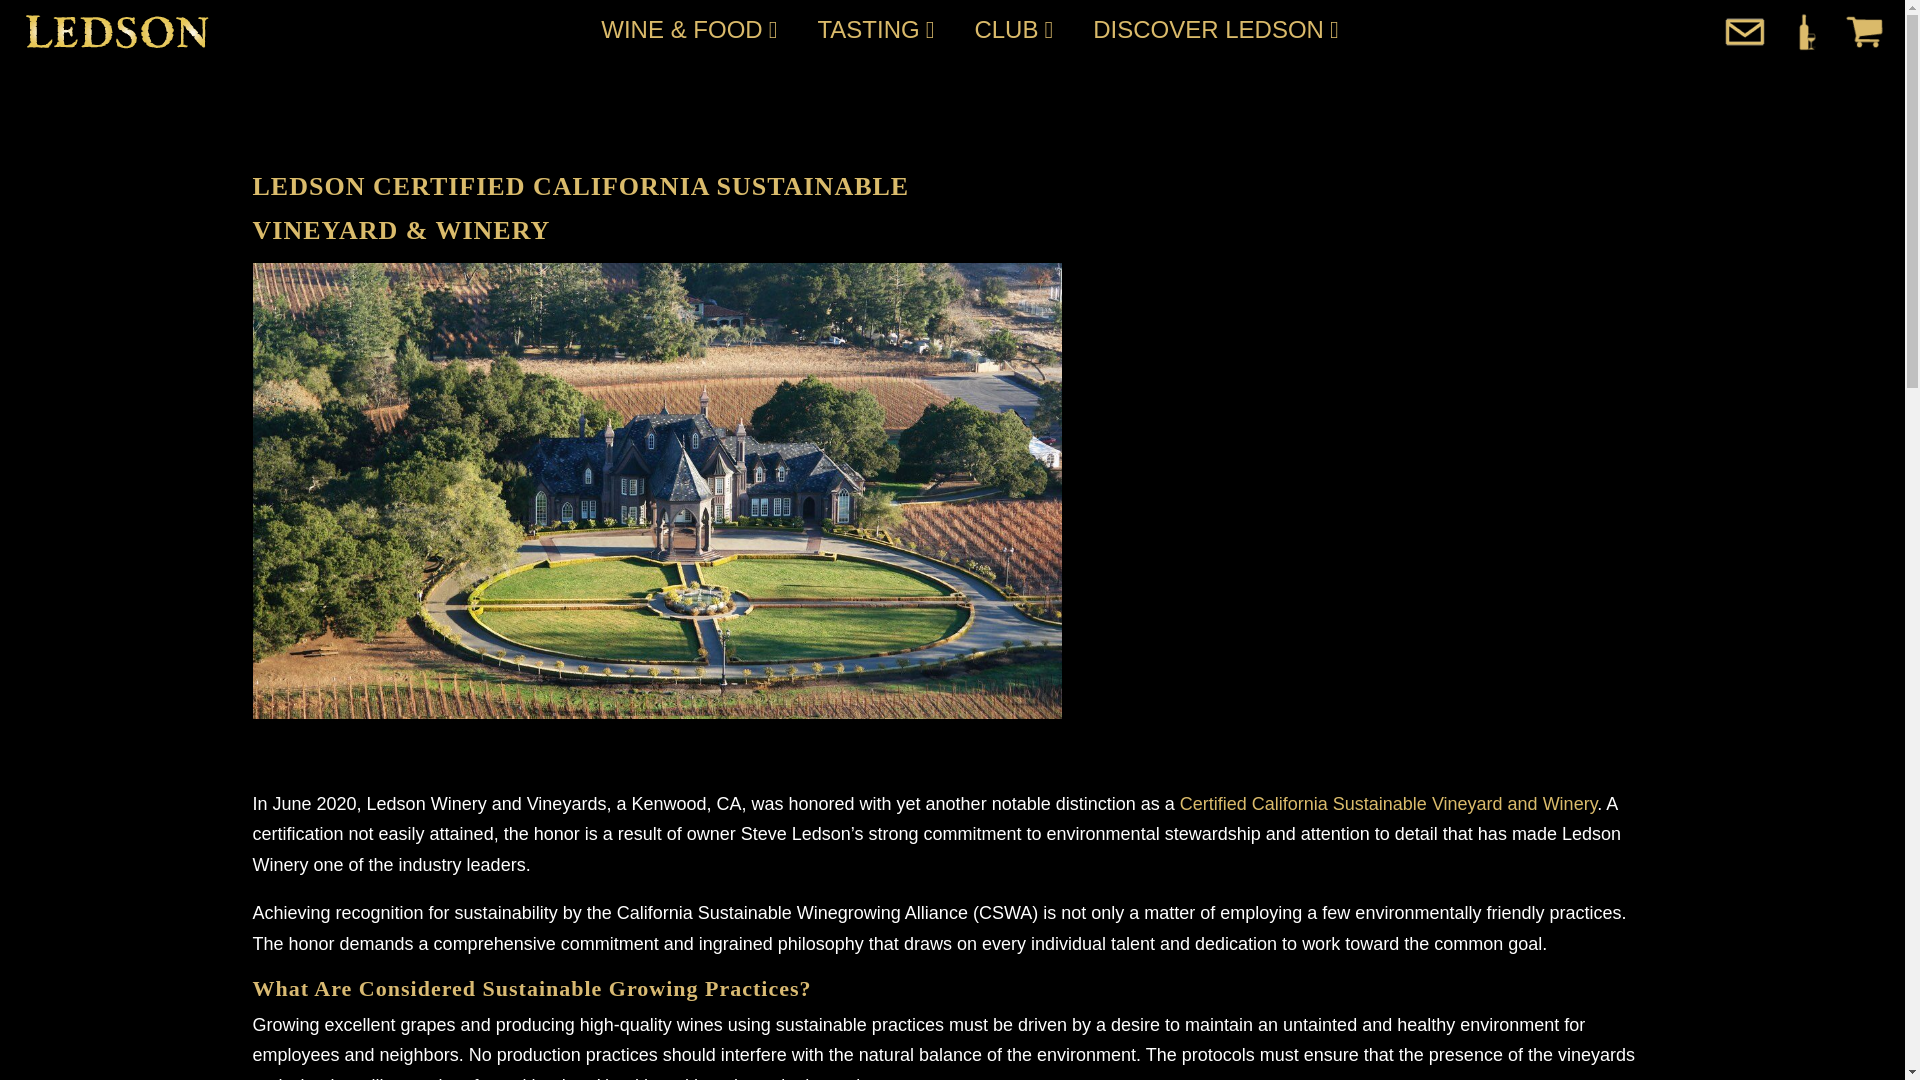 The image size is (1920, 1080). Describe the element at coordinates (1014, 30) in the screenshot. I see `CLUB` at that location.